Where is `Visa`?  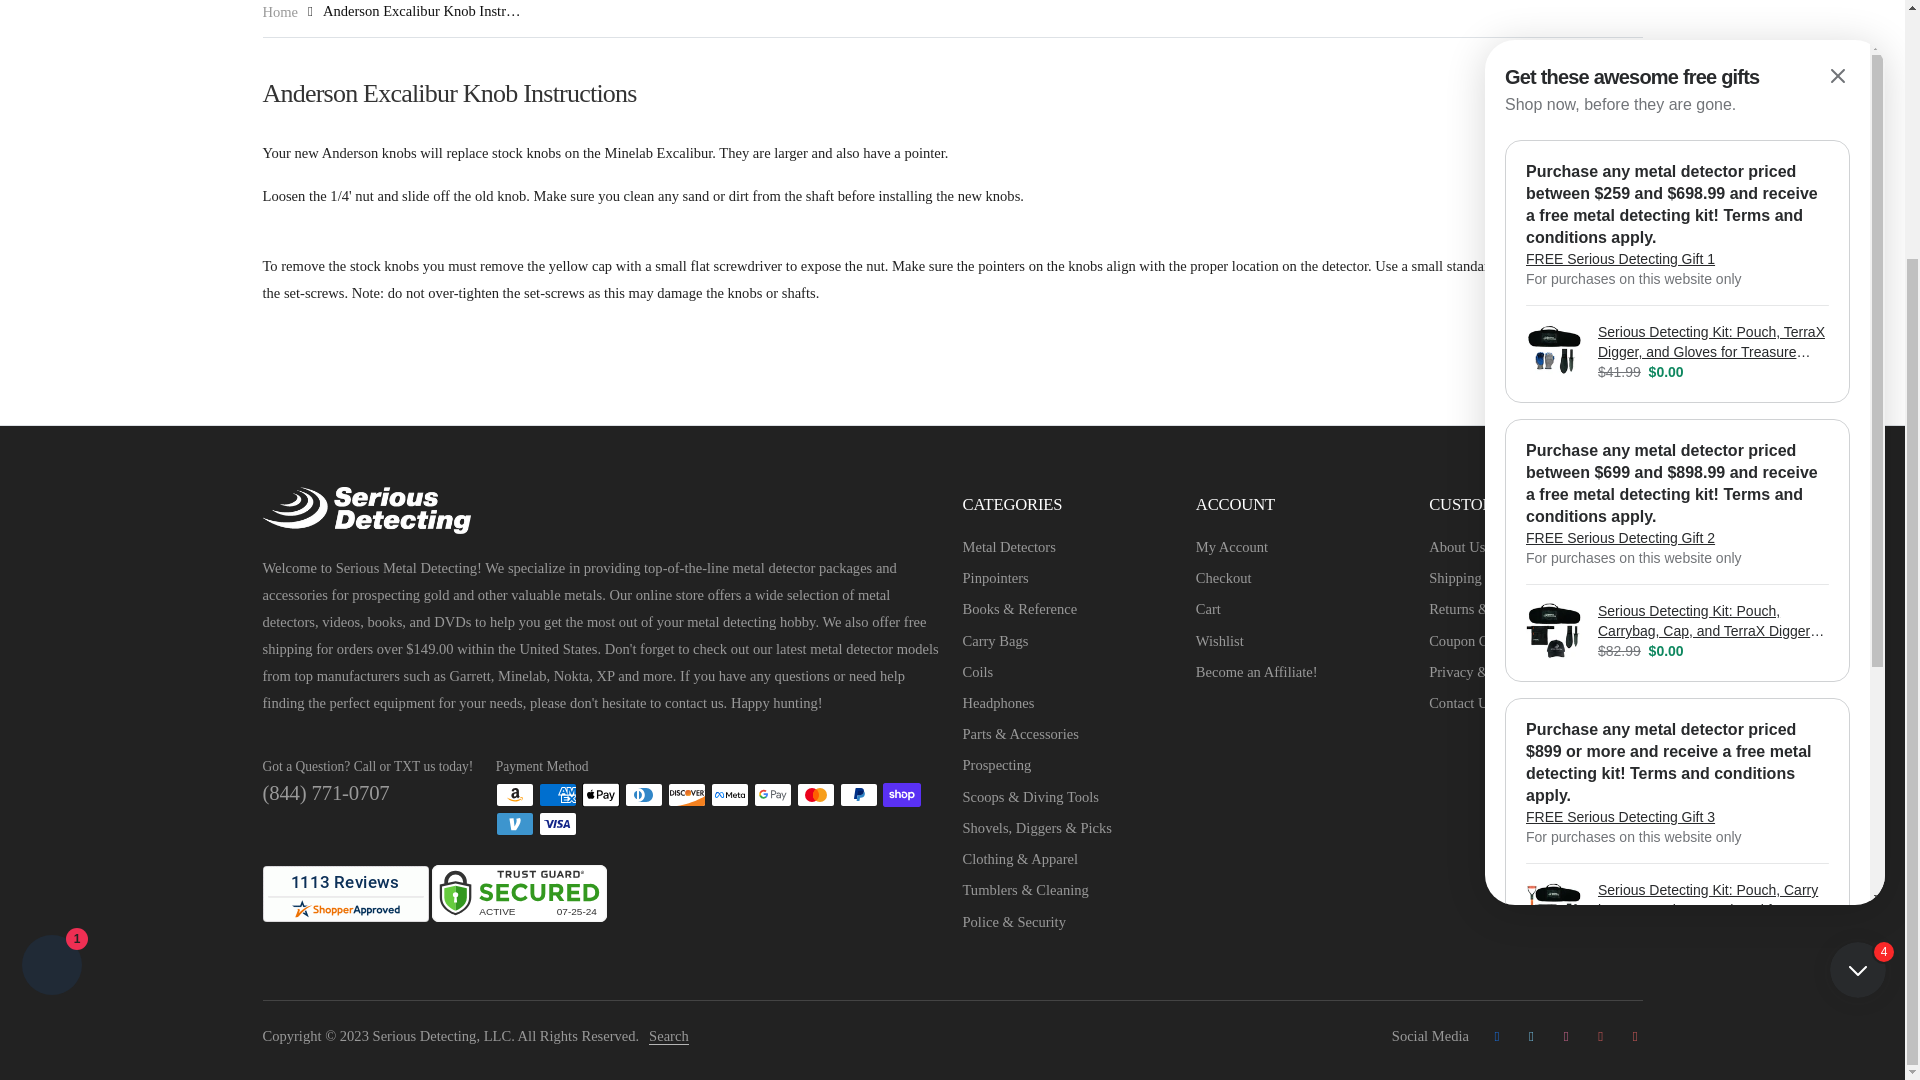
Visa is located at coordinates (558, 824).